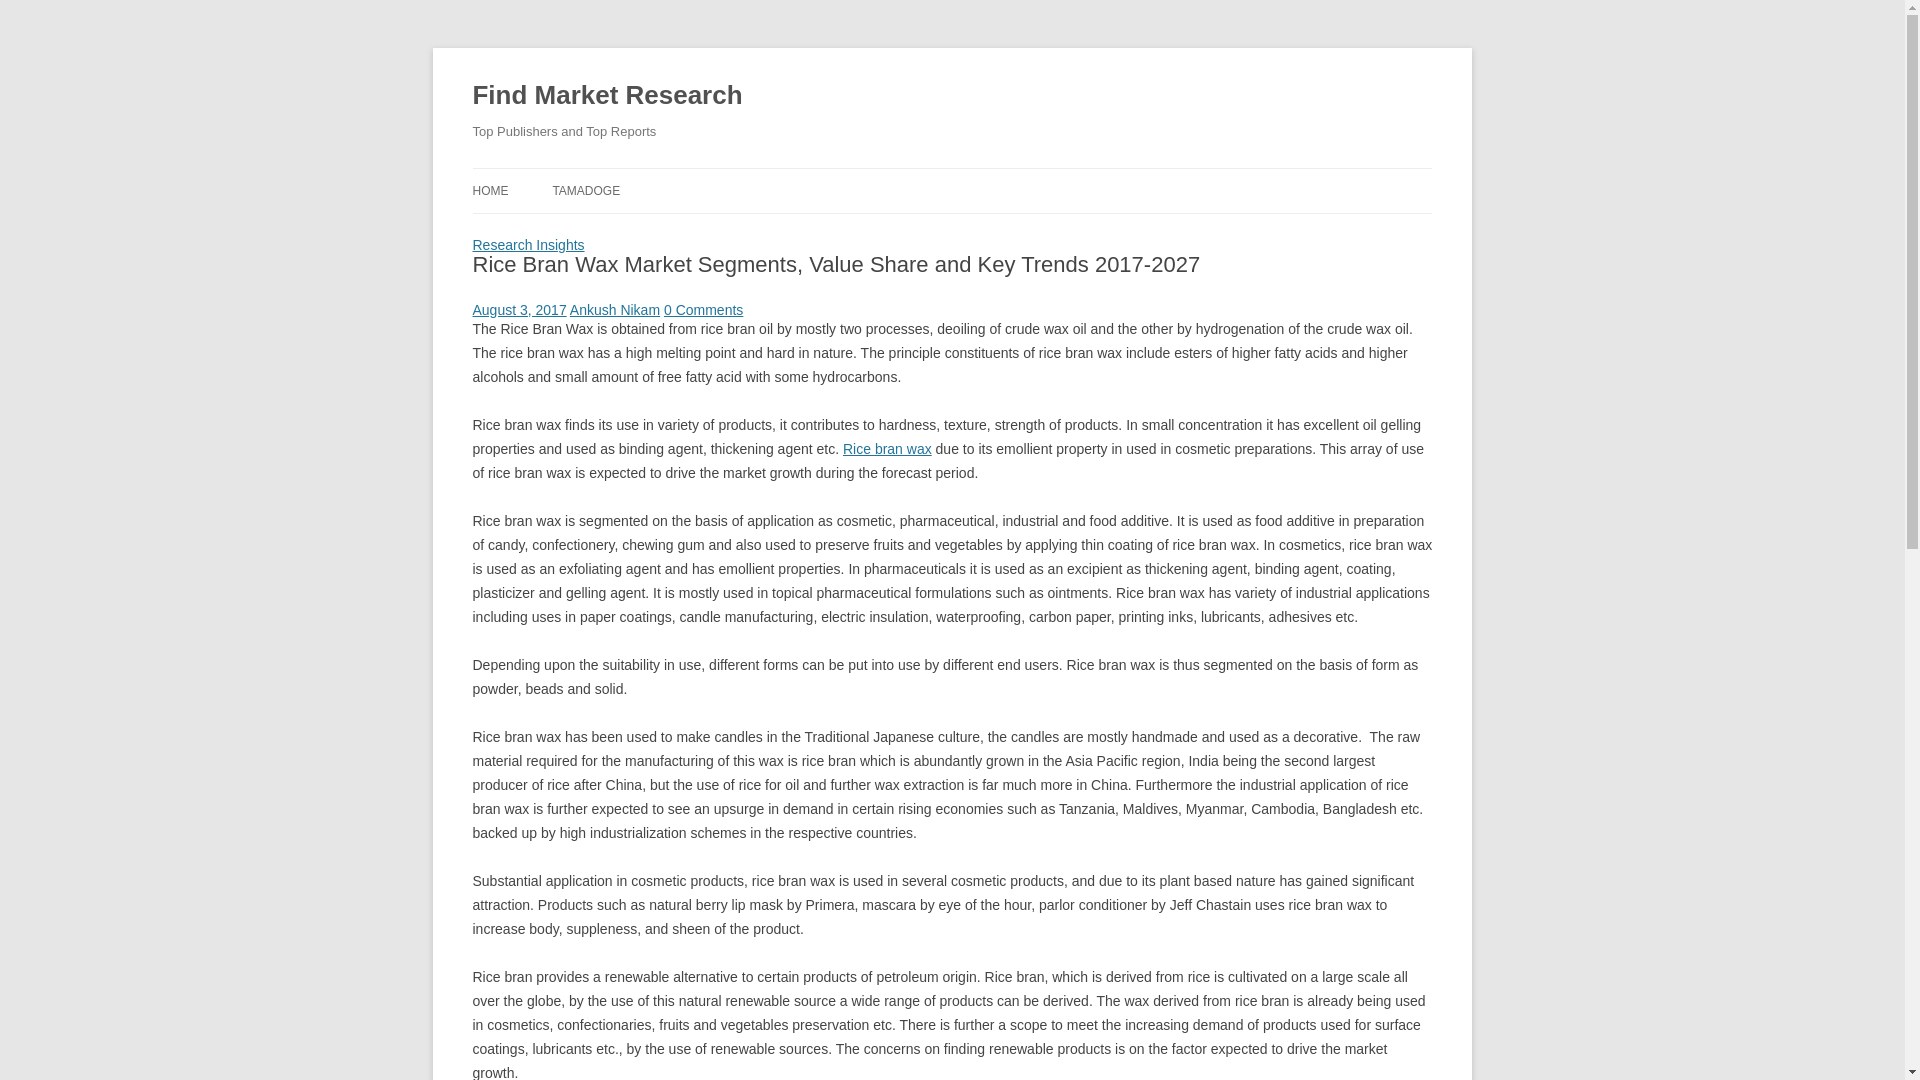 The image size is (1920, 1080). What do you see at coordinates (886, 448) in the screenshot?
I see `Rice bran wax` at bounding box center [886, 448].